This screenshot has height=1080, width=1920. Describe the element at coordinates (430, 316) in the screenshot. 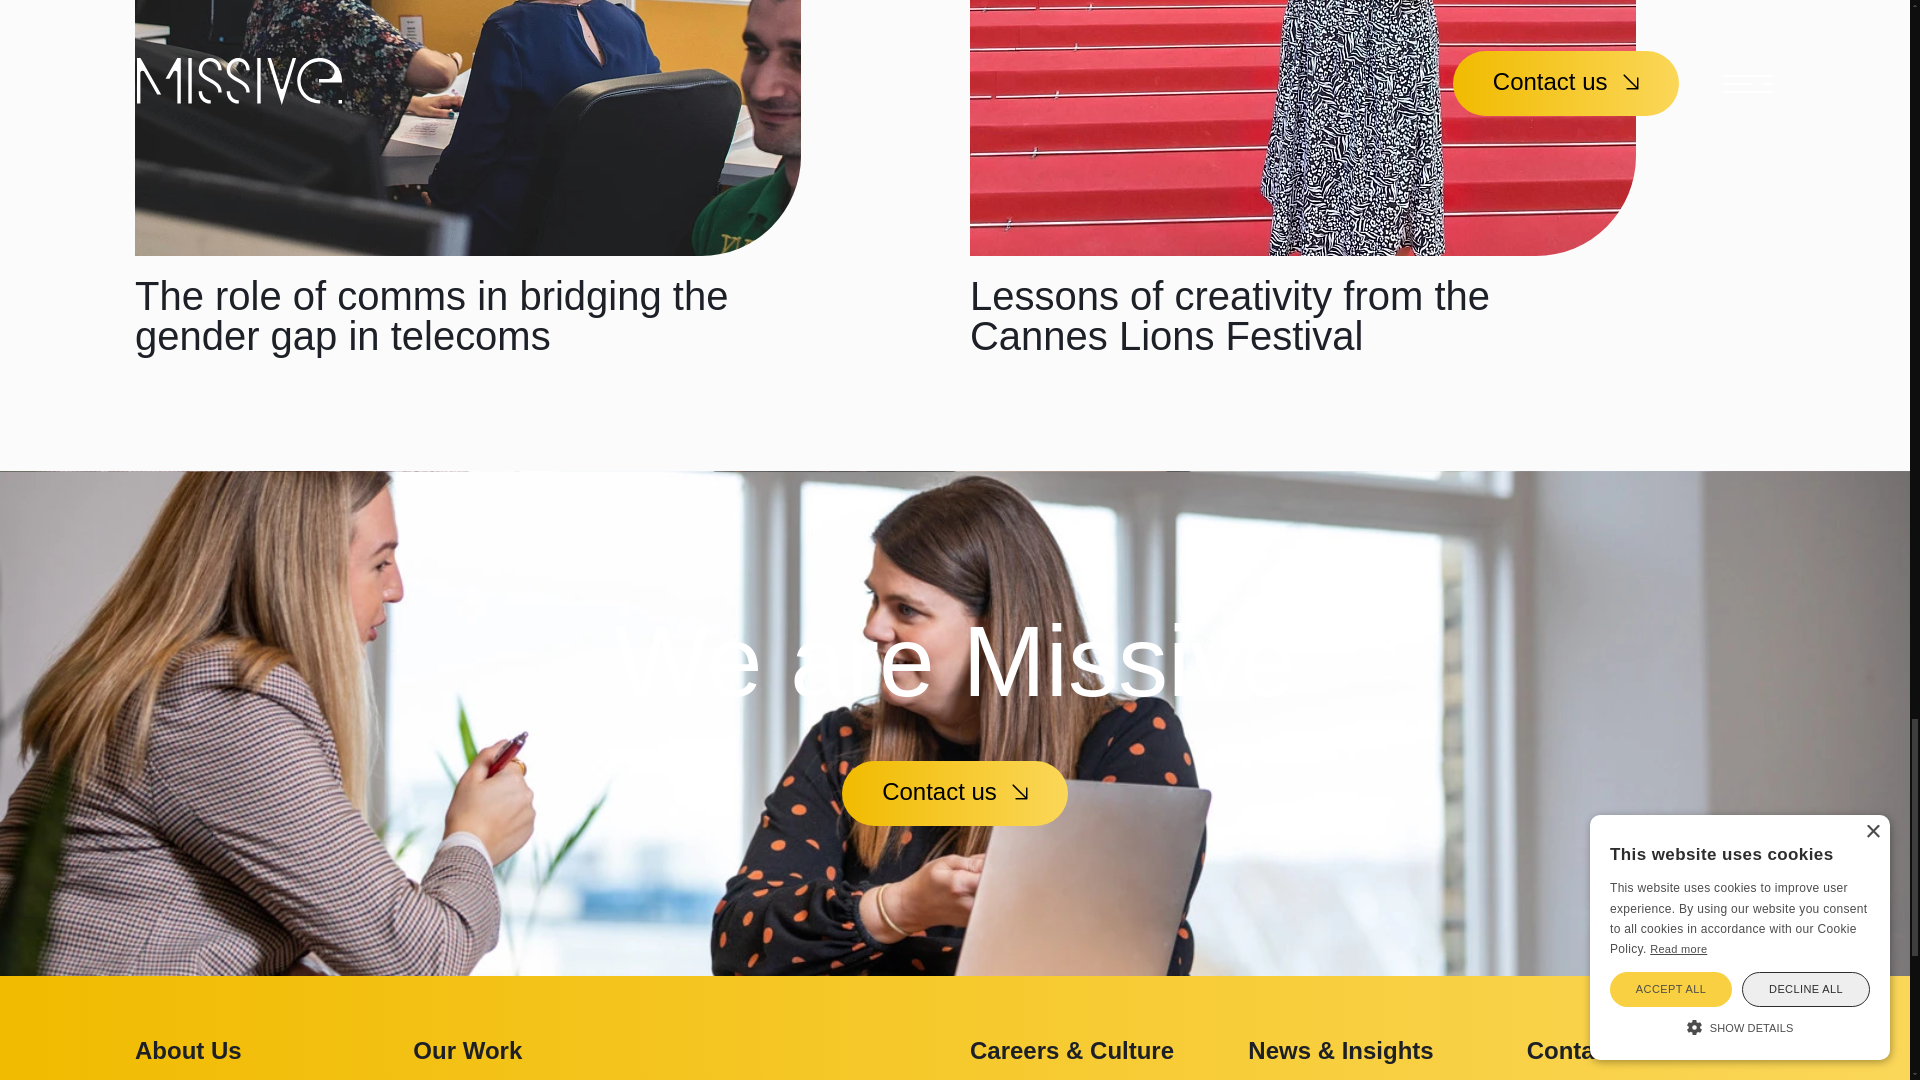

I see `The role of comms in bridging the gender gap in telecoms` at that location.